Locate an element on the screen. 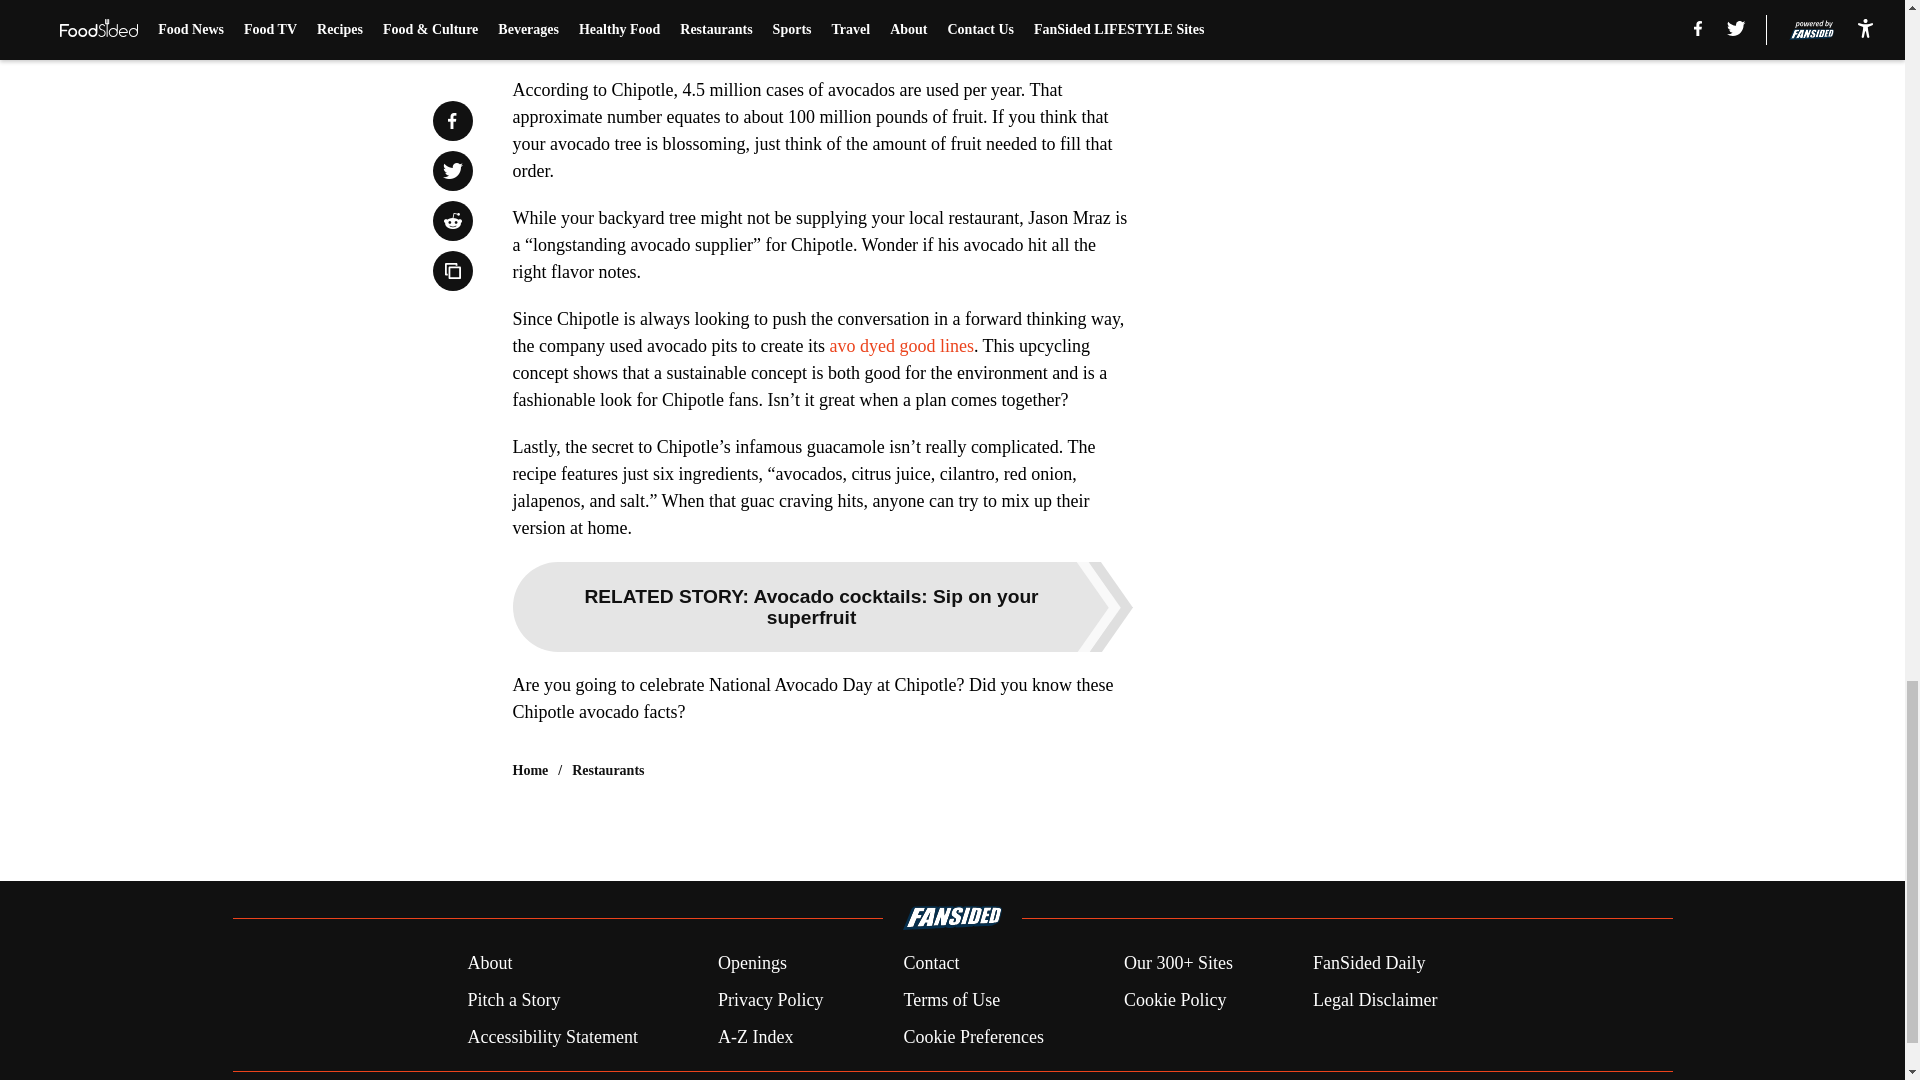 This screenshot has height=1080, width=1920. Pitch a Story is located at coordinates (513, 1000).